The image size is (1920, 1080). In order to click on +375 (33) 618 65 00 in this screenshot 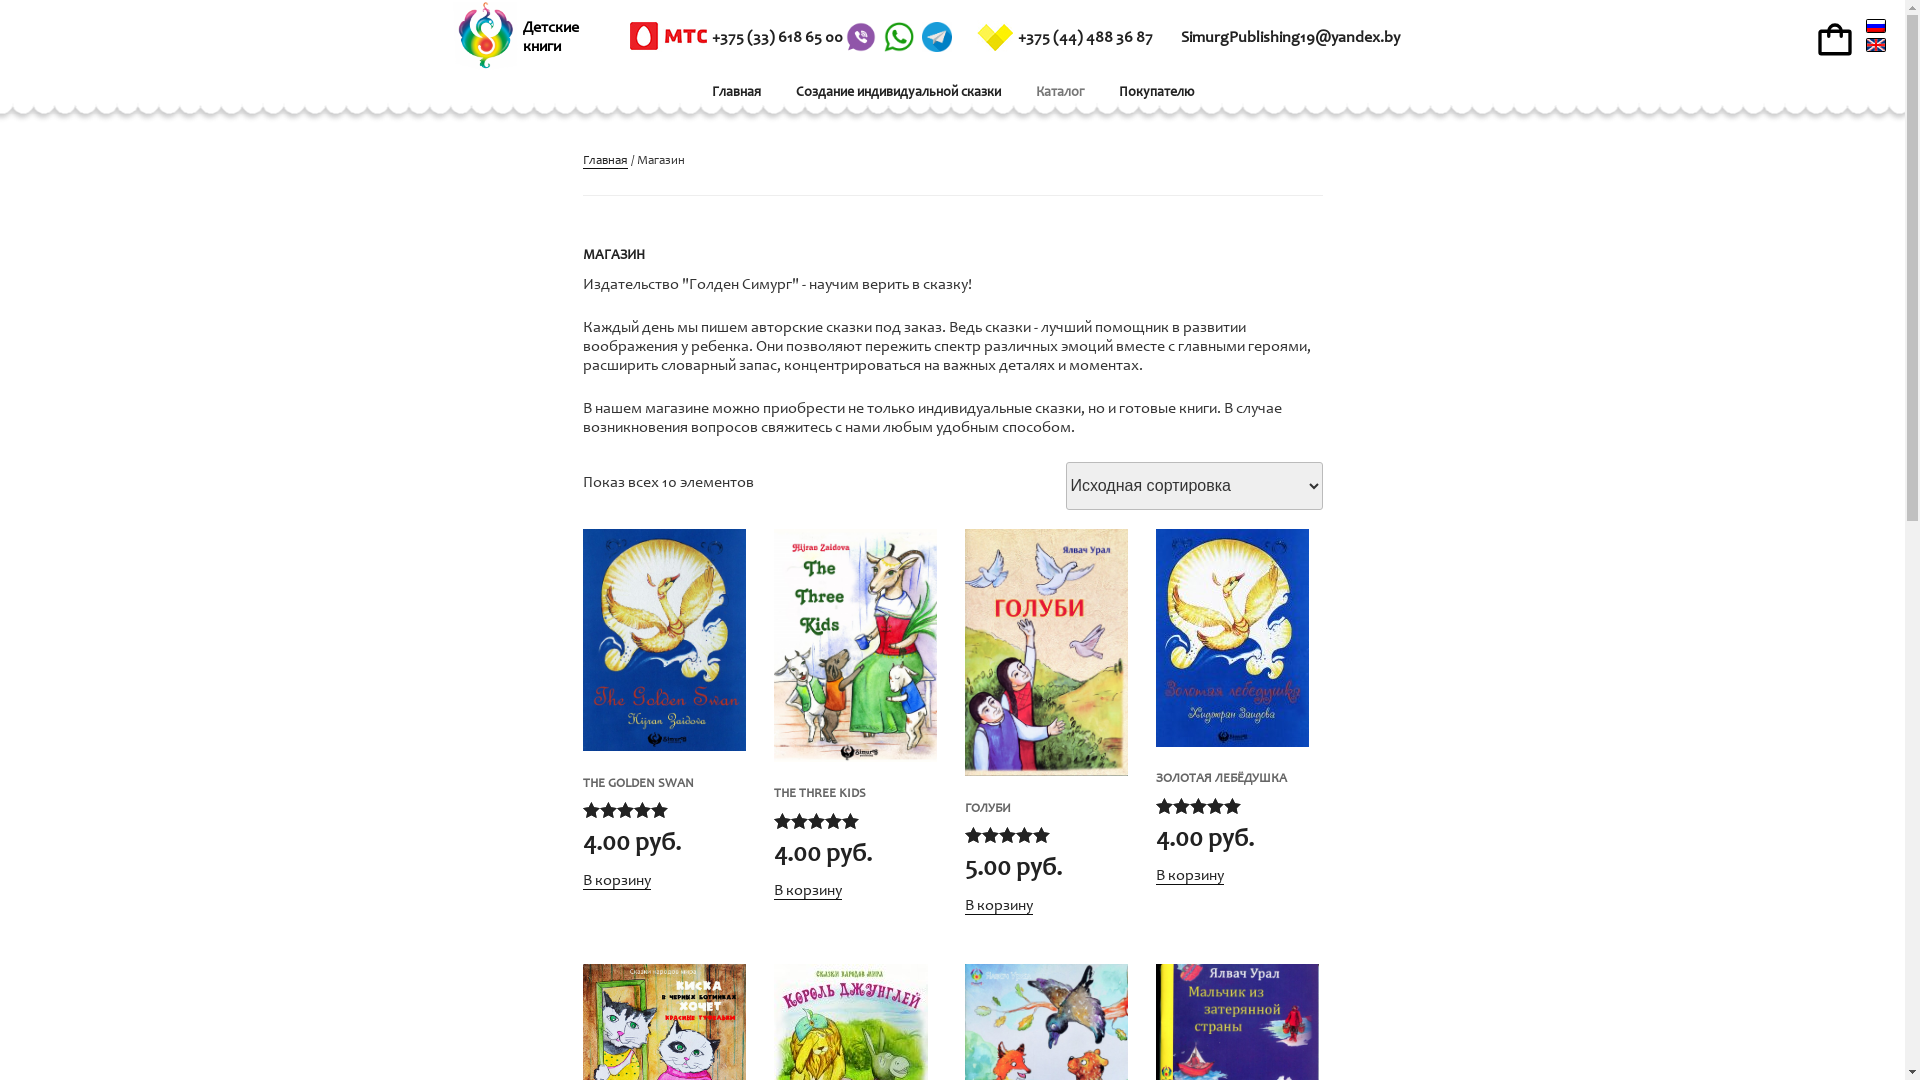, I will do `click(736, 38)`.